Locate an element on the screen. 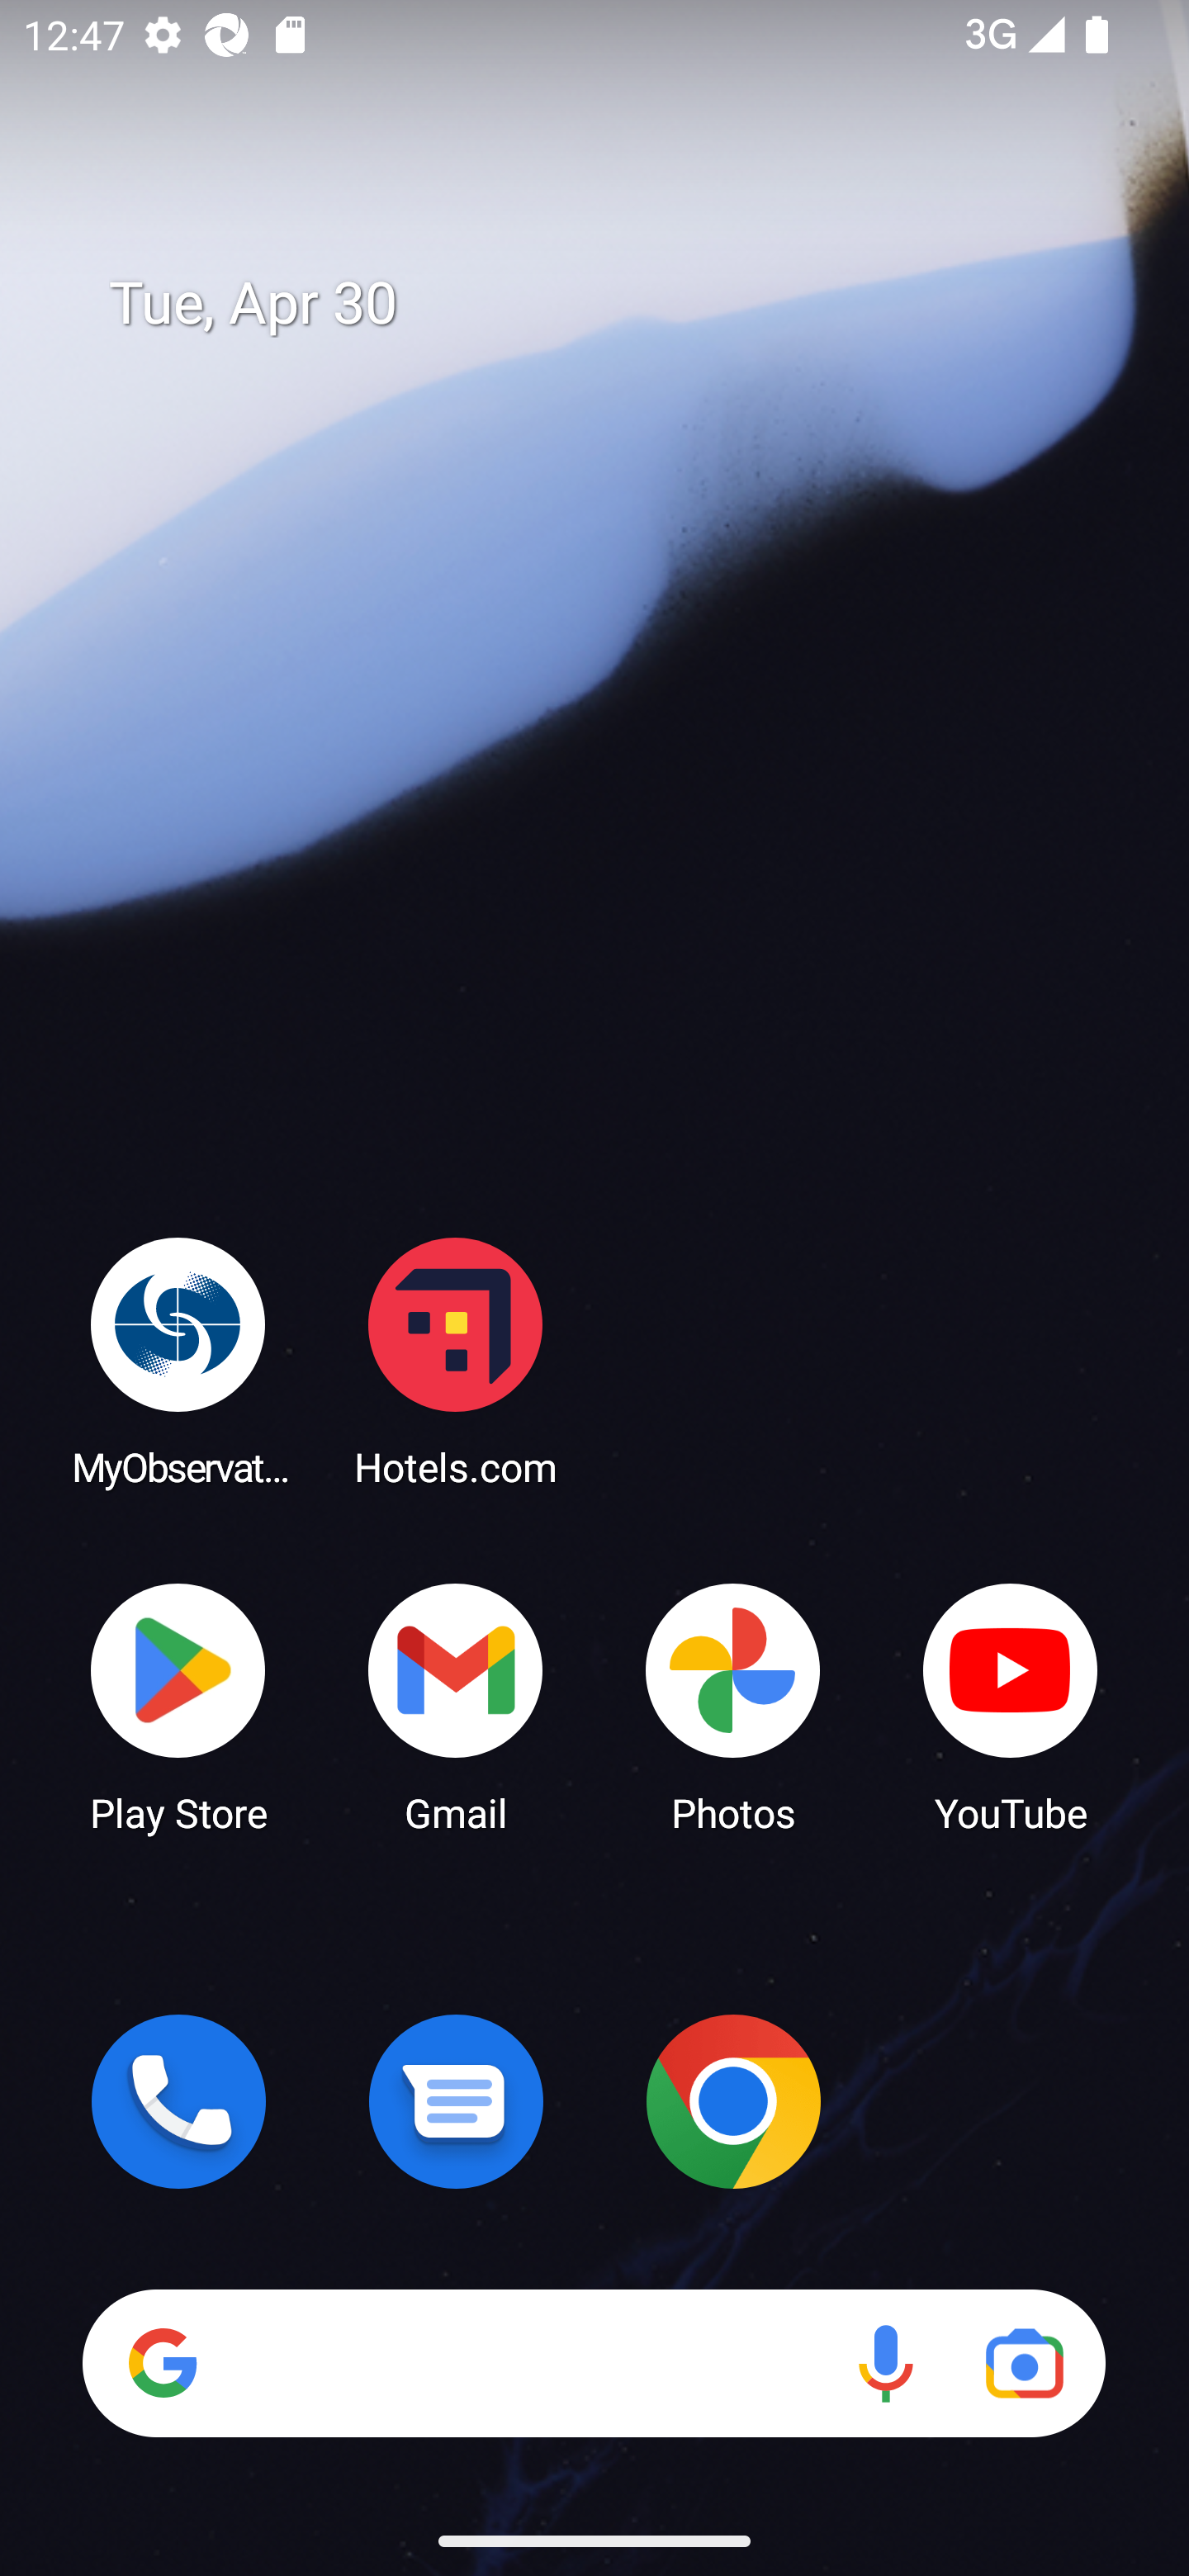 The width and height of the screenshot is (1189, 2576). Phone is located at coordinates (178, 2101).